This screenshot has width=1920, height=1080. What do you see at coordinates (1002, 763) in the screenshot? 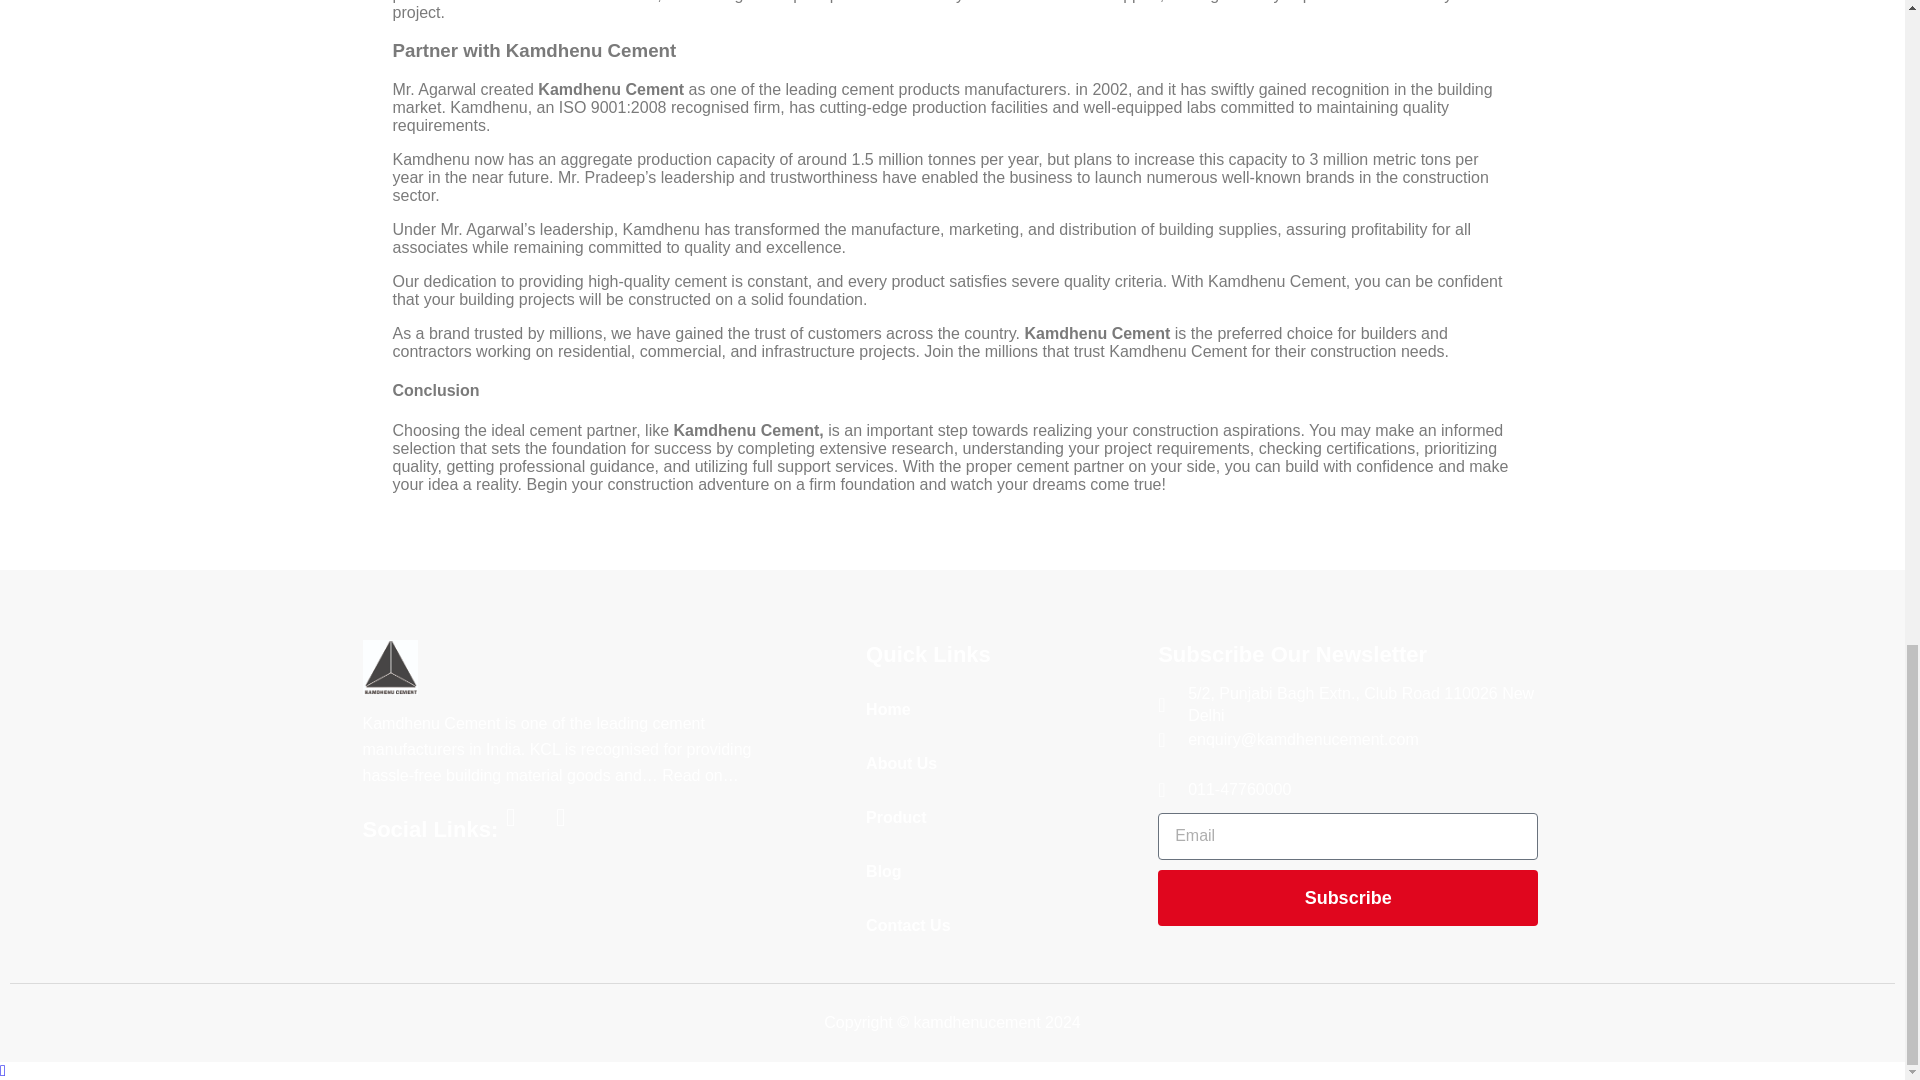
I see `About Us` at bounding box center [1002, 763].